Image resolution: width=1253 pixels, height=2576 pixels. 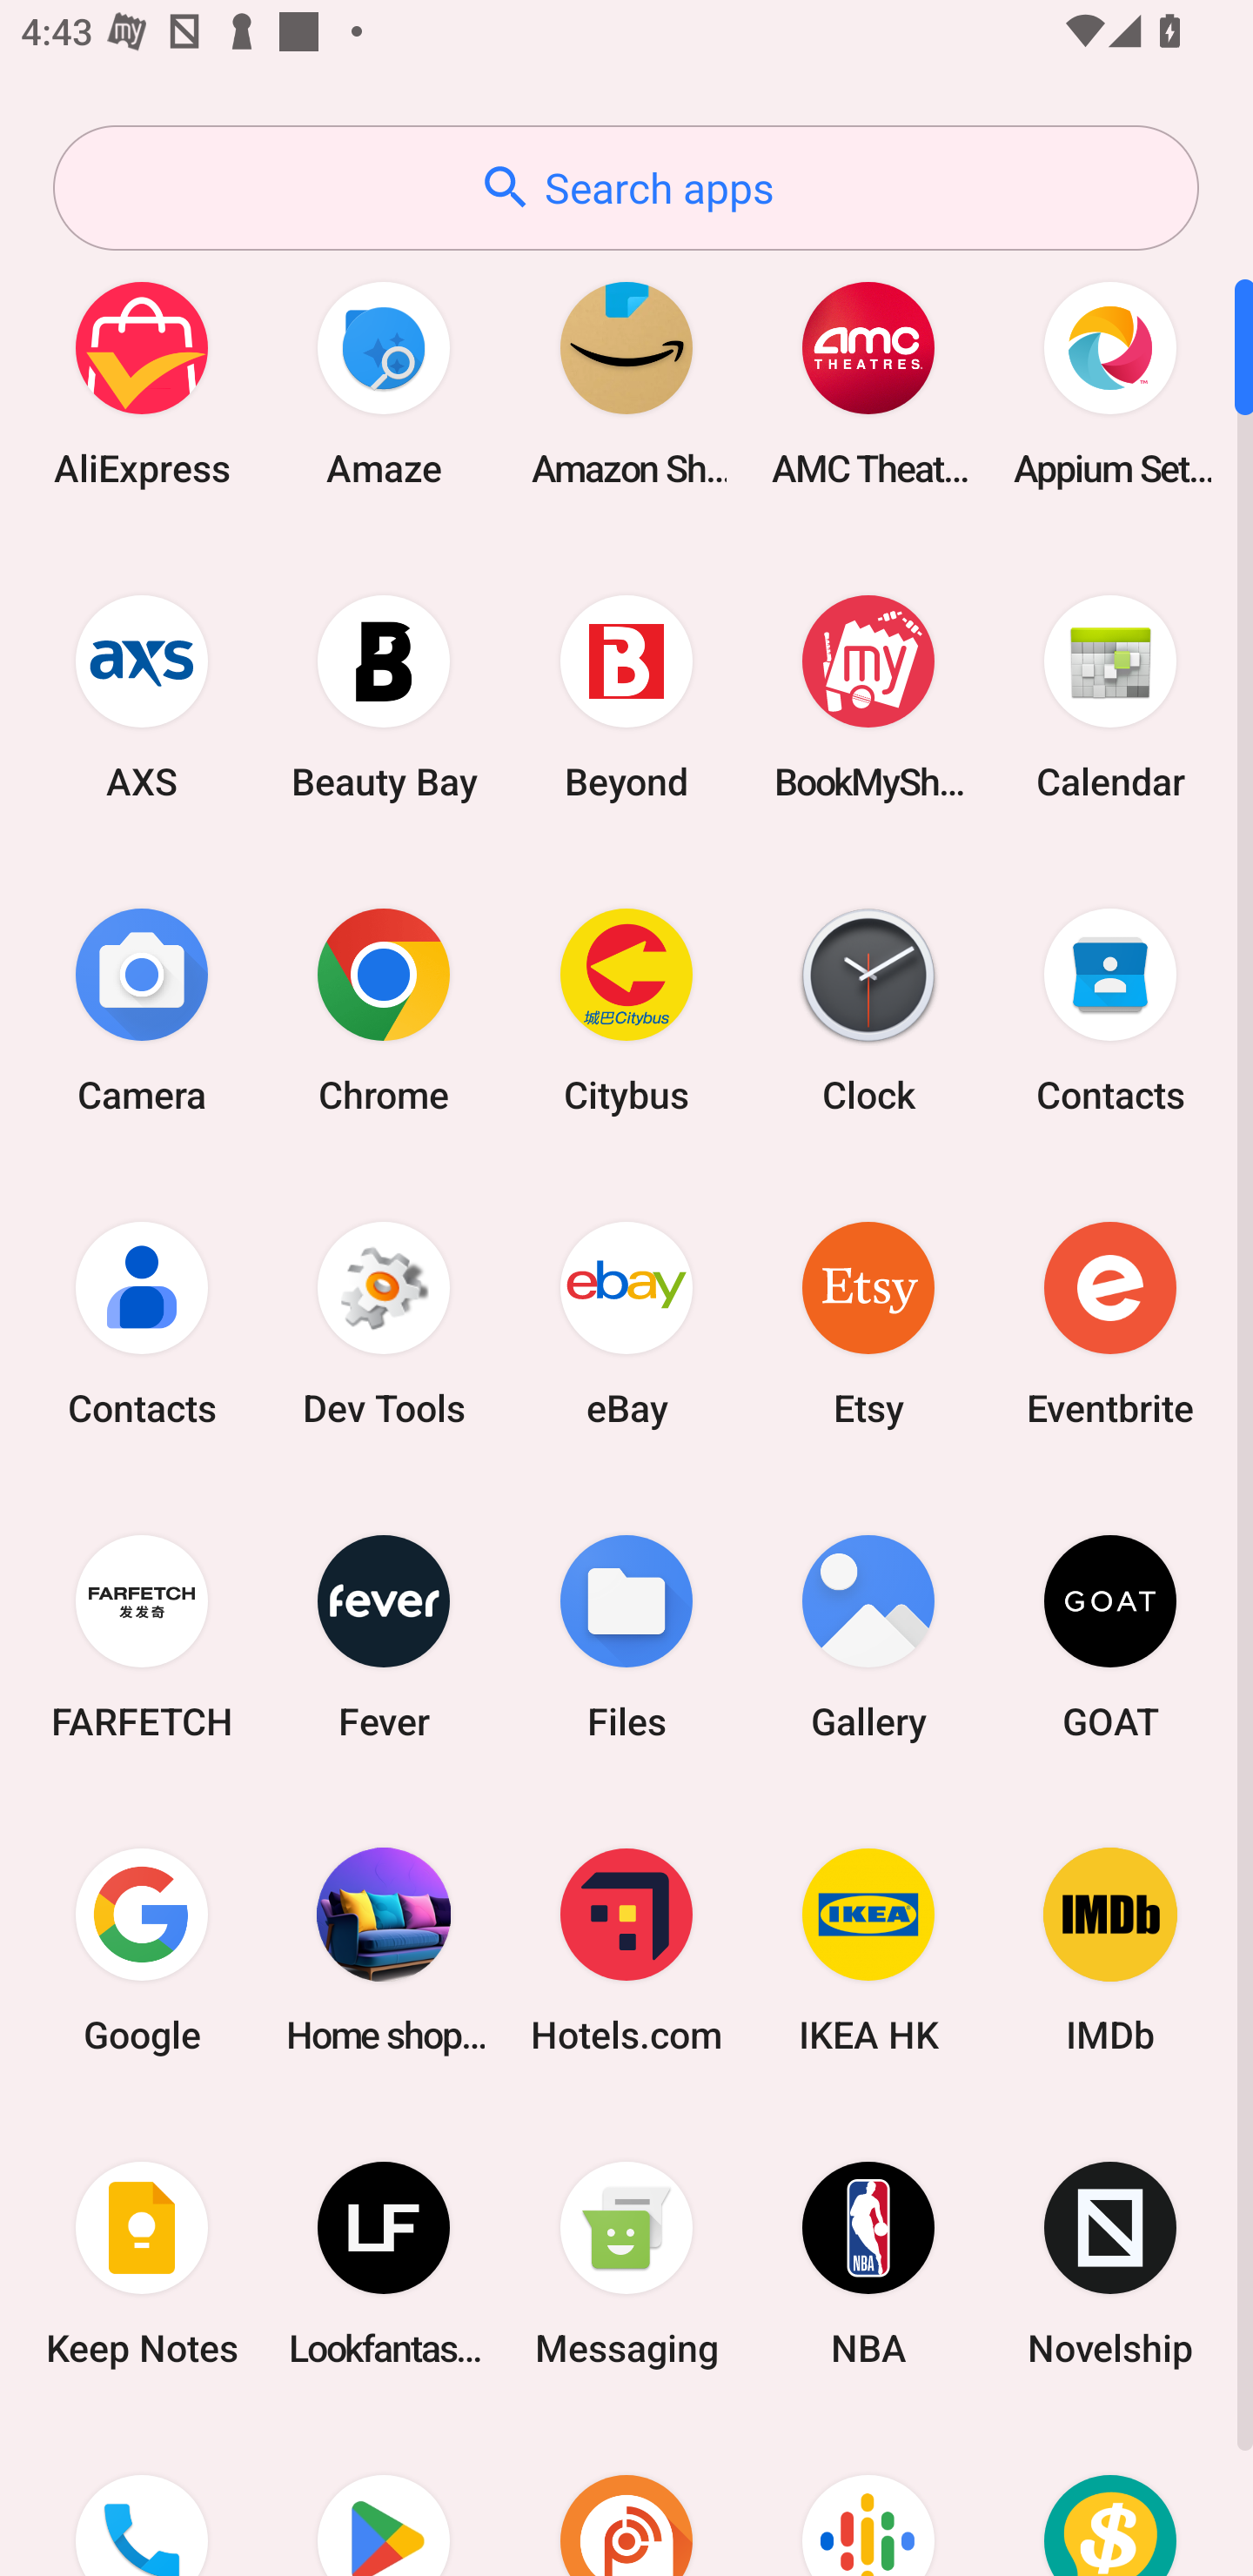 What do you see at coordinates (1110, 2264) in the screenshot?
I see `Novelship` at bounding box center [1110, 2264].